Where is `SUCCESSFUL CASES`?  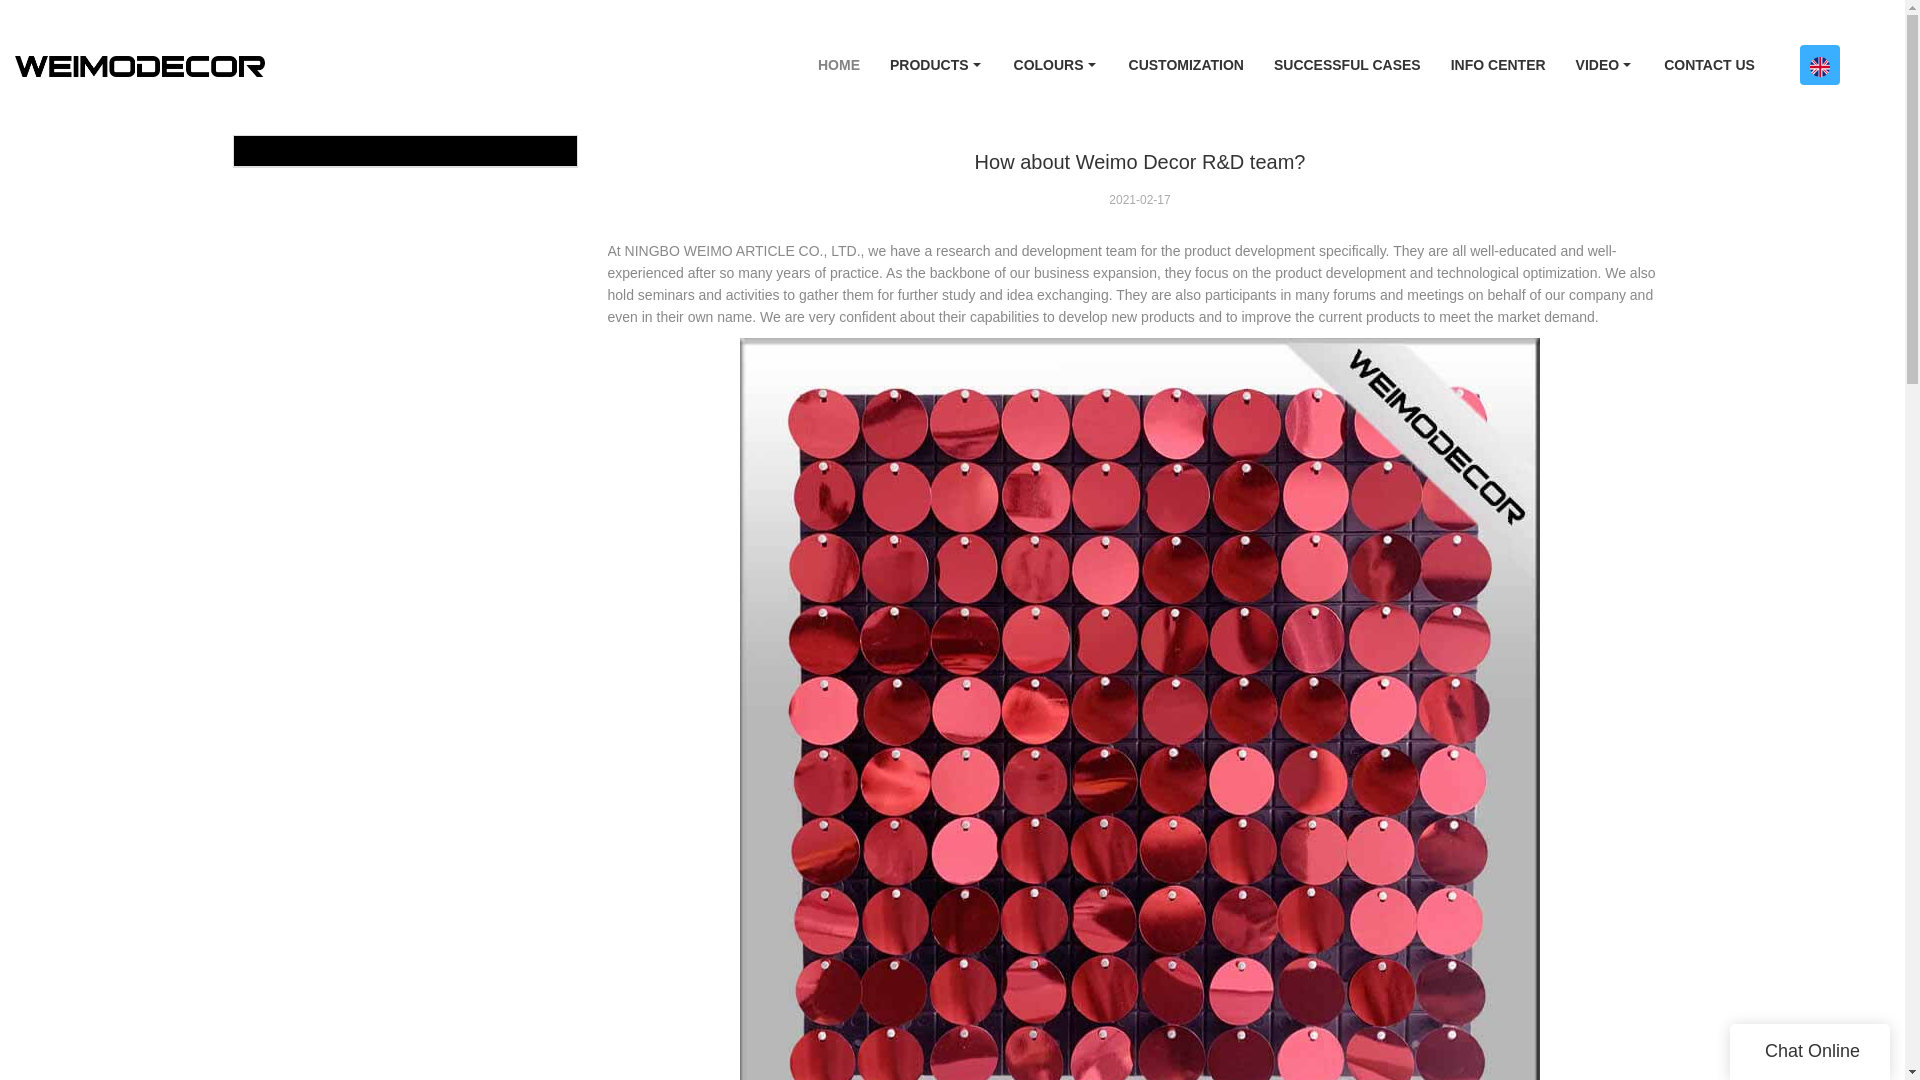
SUCCESSFUL CASES is located at coordinates (1348, 65).